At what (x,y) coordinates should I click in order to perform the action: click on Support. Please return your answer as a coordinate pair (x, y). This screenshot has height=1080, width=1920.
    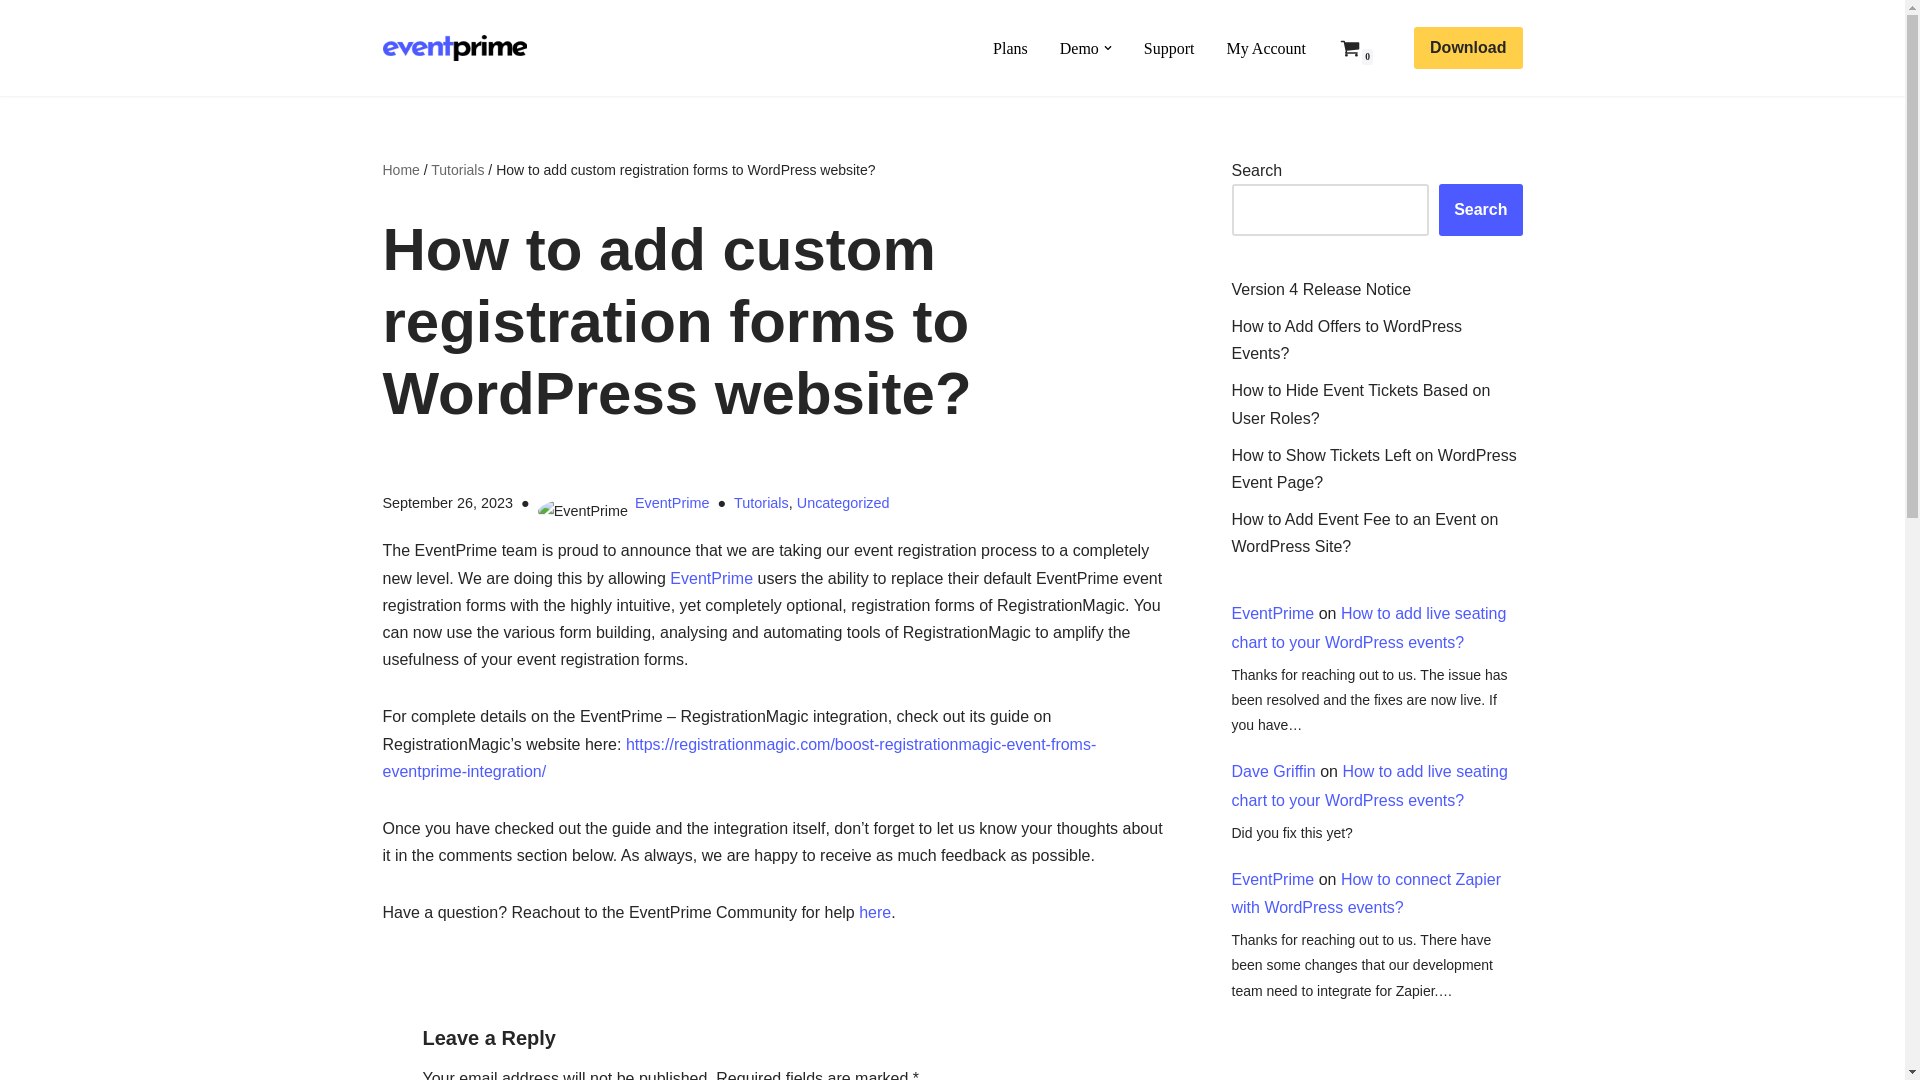
    Looking at the image, I should click on (1169, 48).